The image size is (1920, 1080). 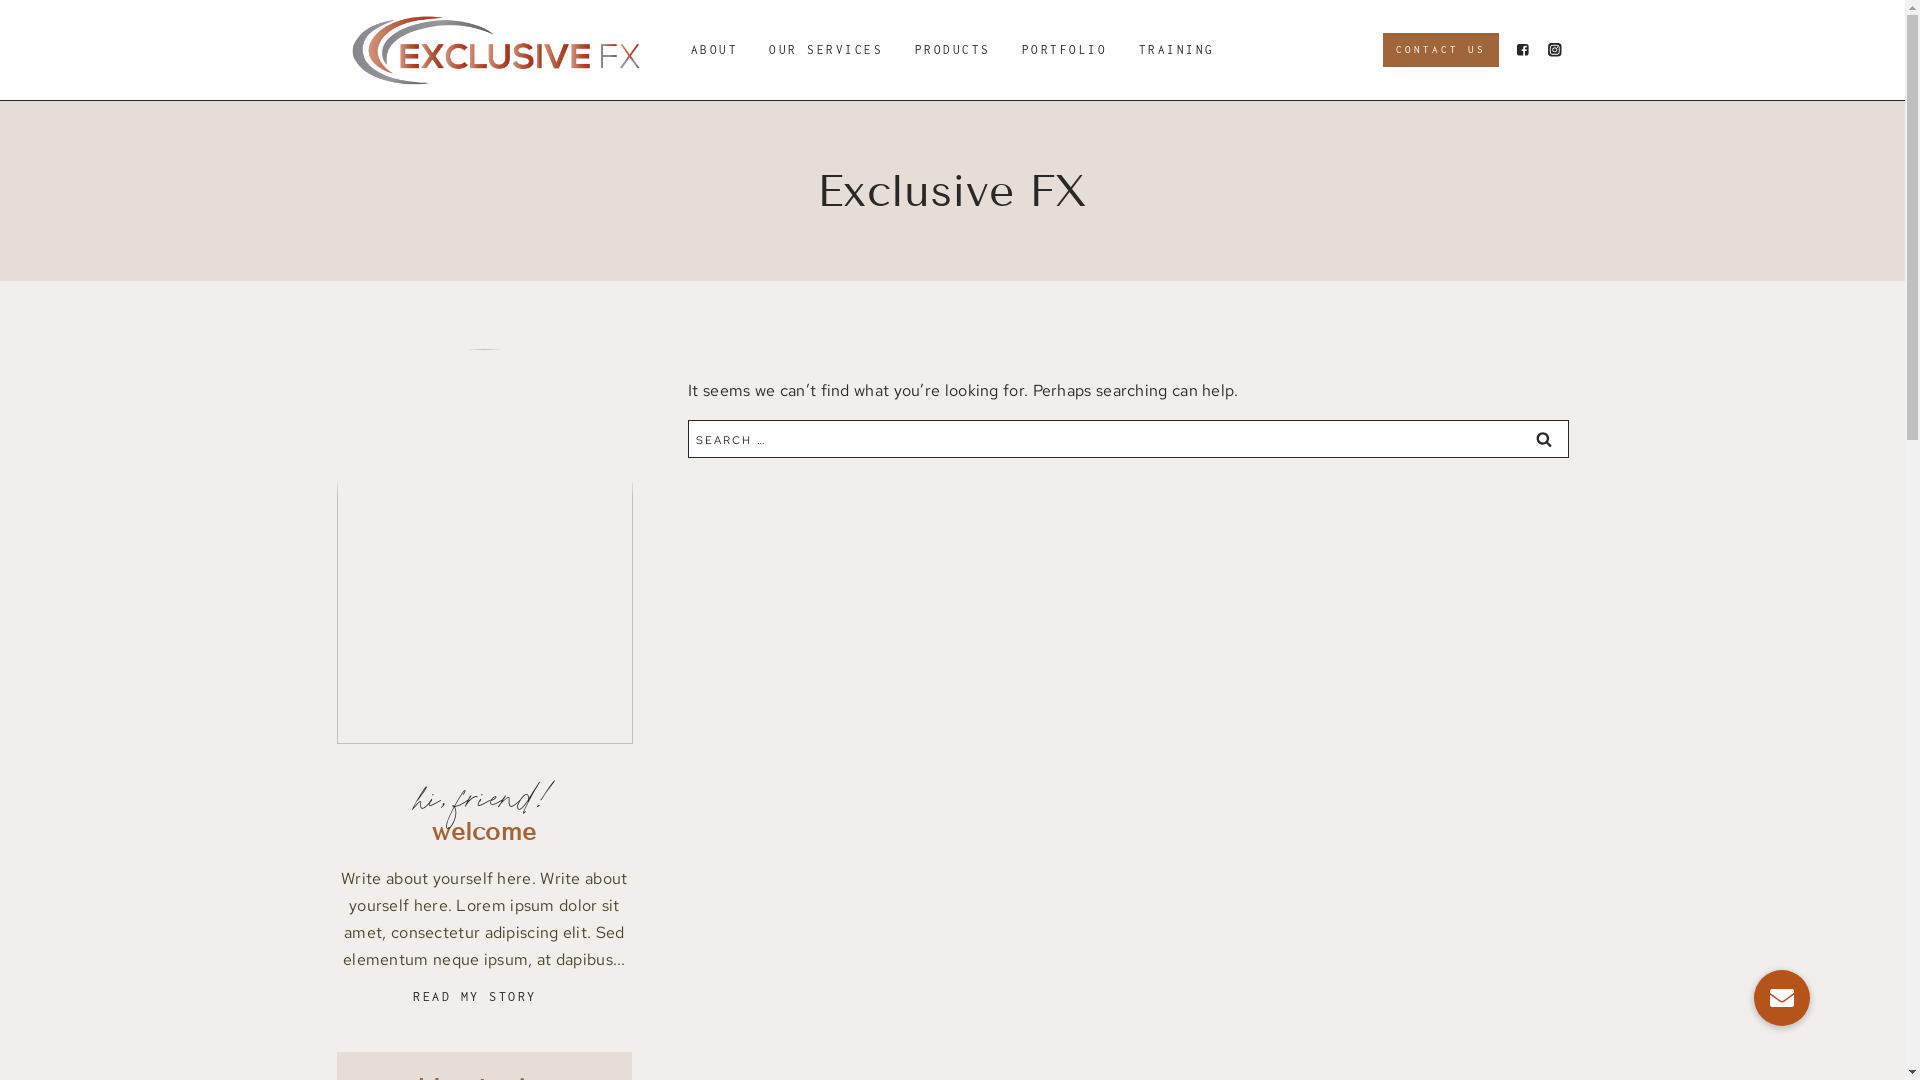 I want to click on OUR SERVICES, so click(x=826, y=50).